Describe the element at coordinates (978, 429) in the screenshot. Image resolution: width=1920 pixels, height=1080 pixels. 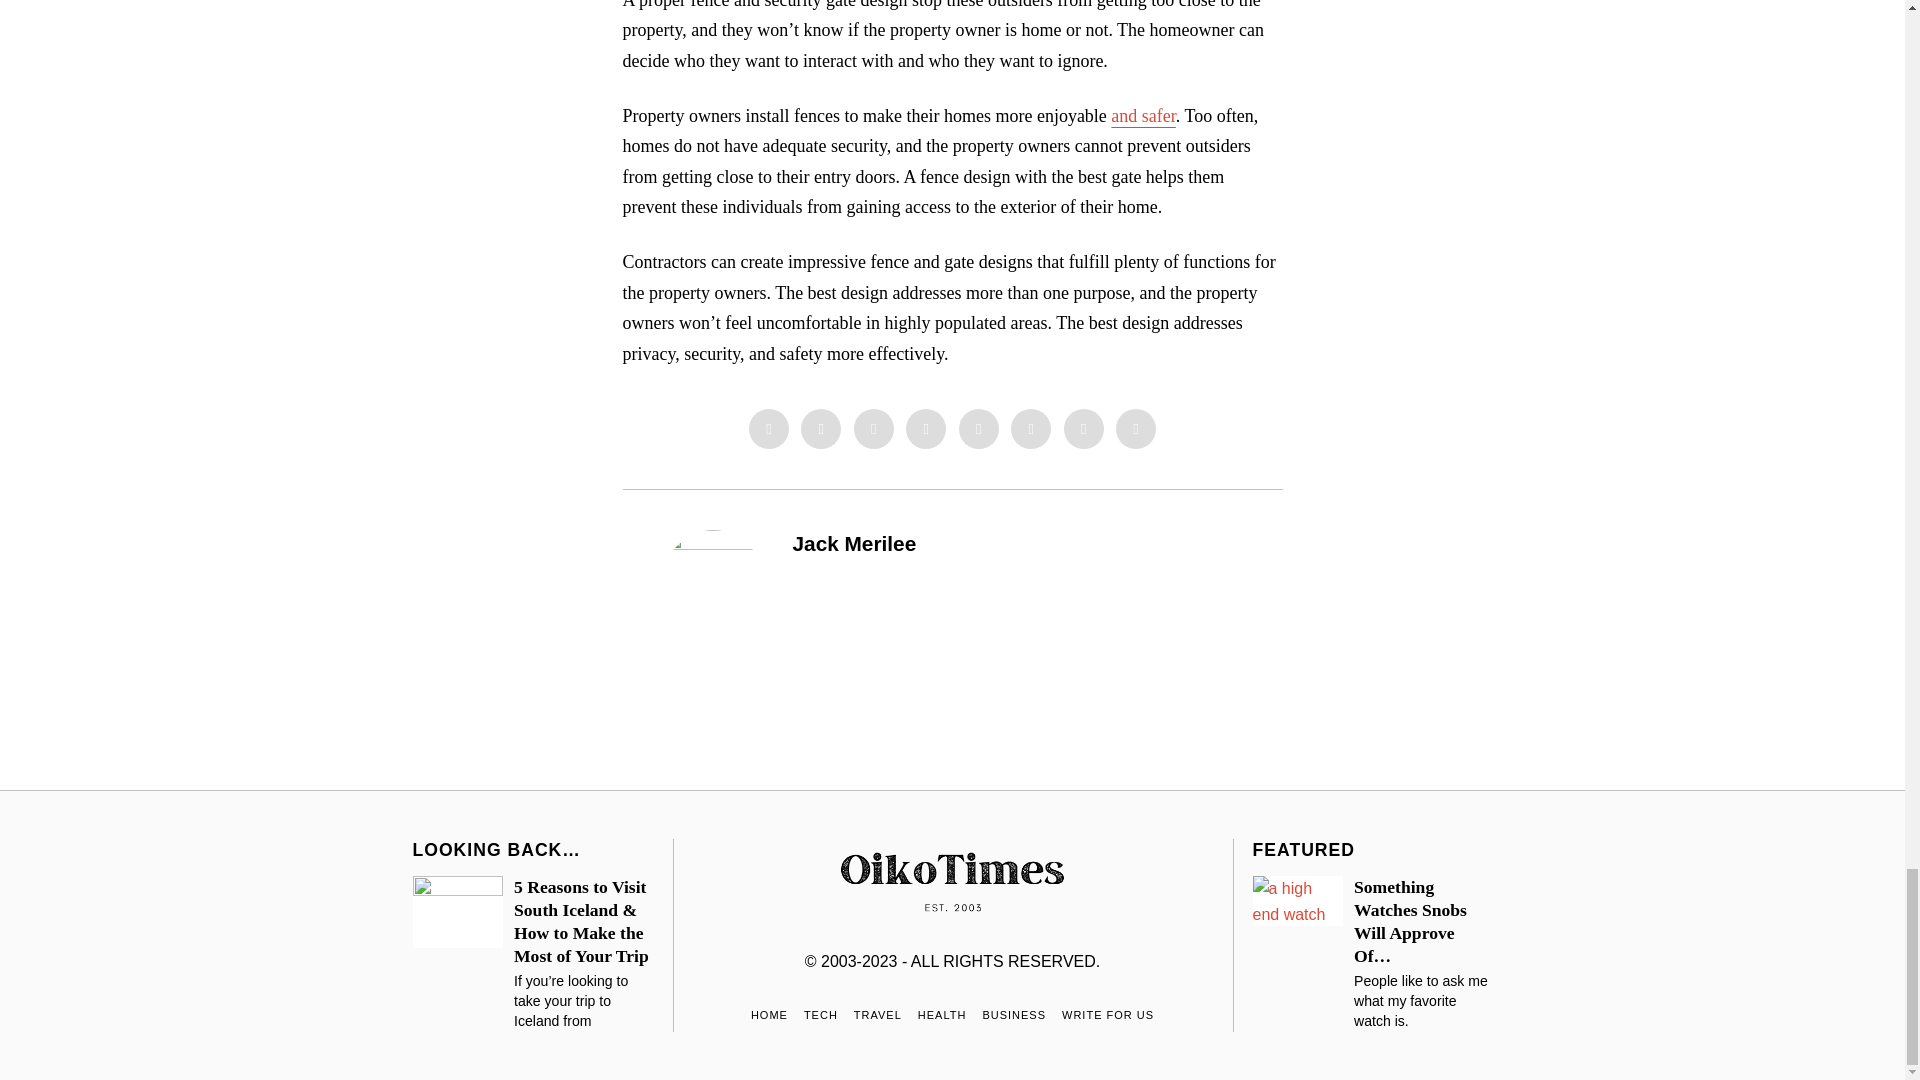
I see `Linkedin` at that location.